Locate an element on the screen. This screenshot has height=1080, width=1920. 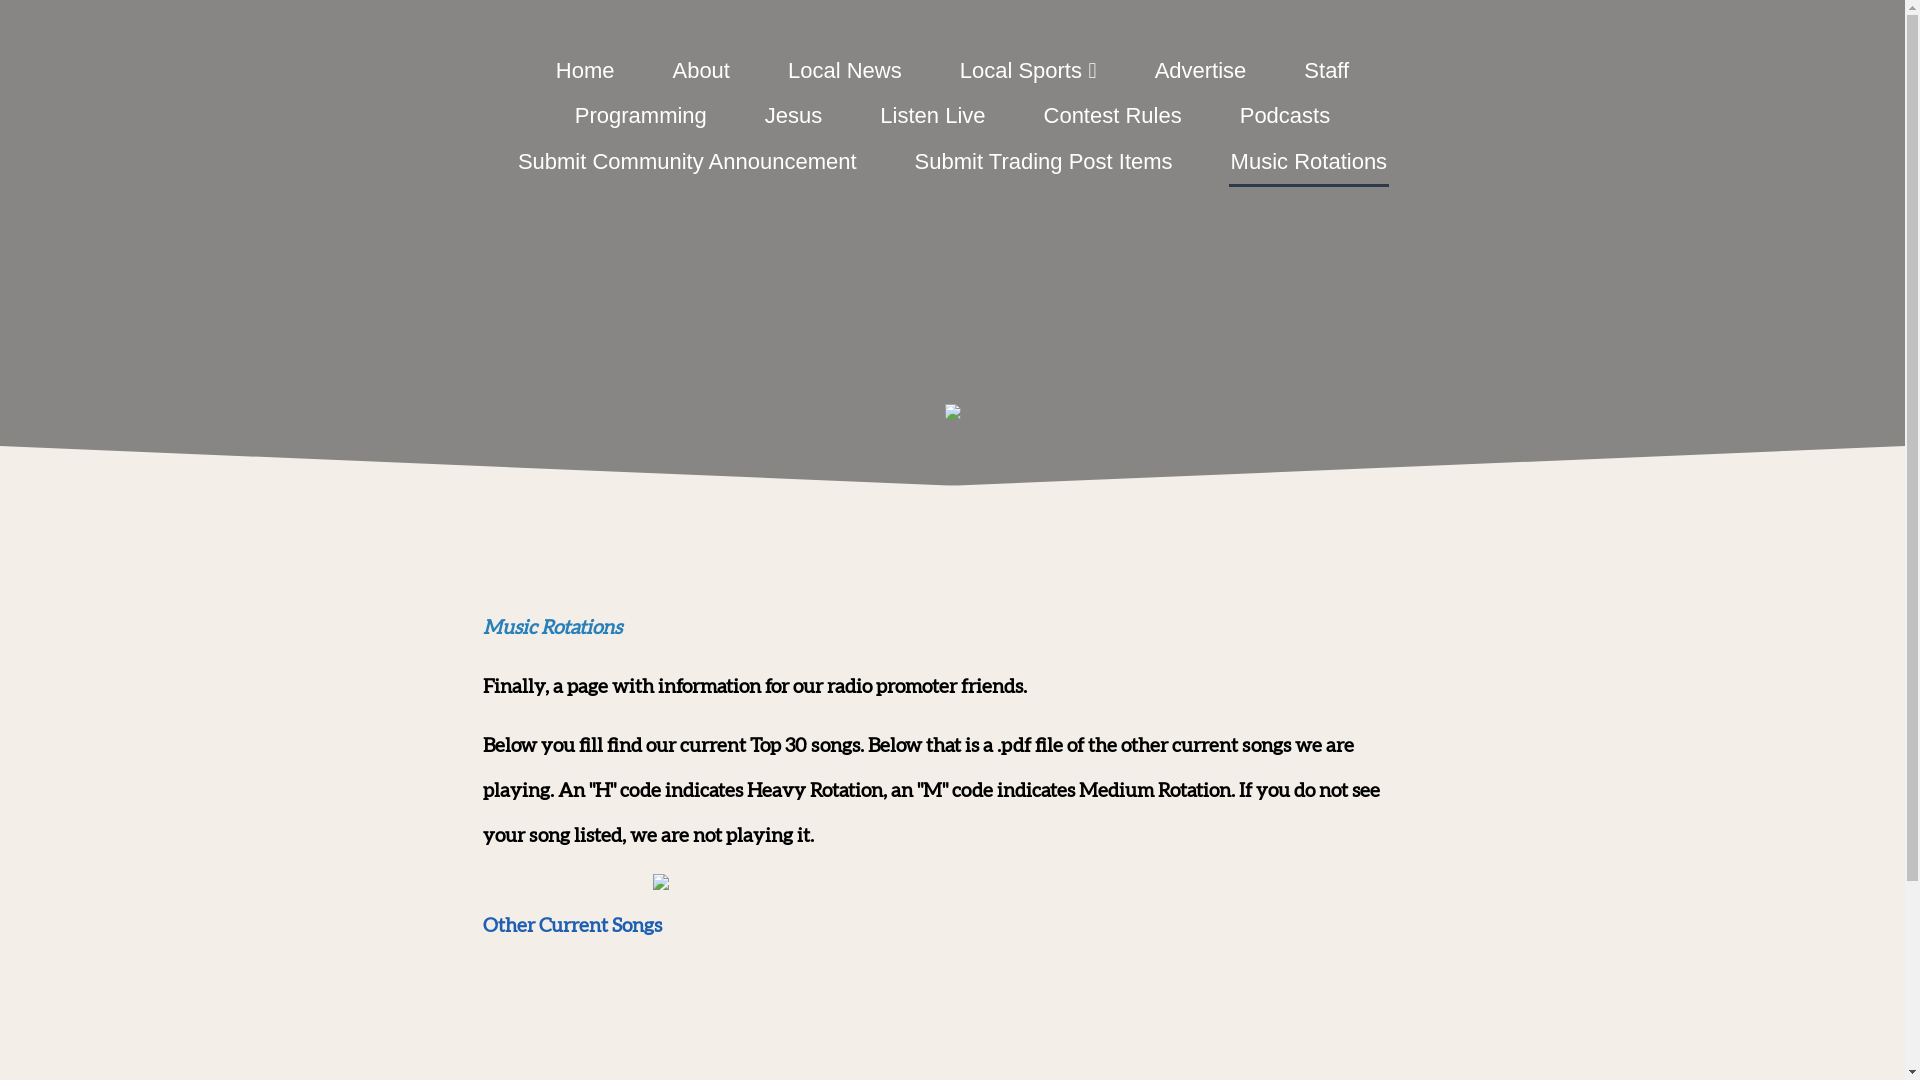
Programming is located at coordinates (641, 116).